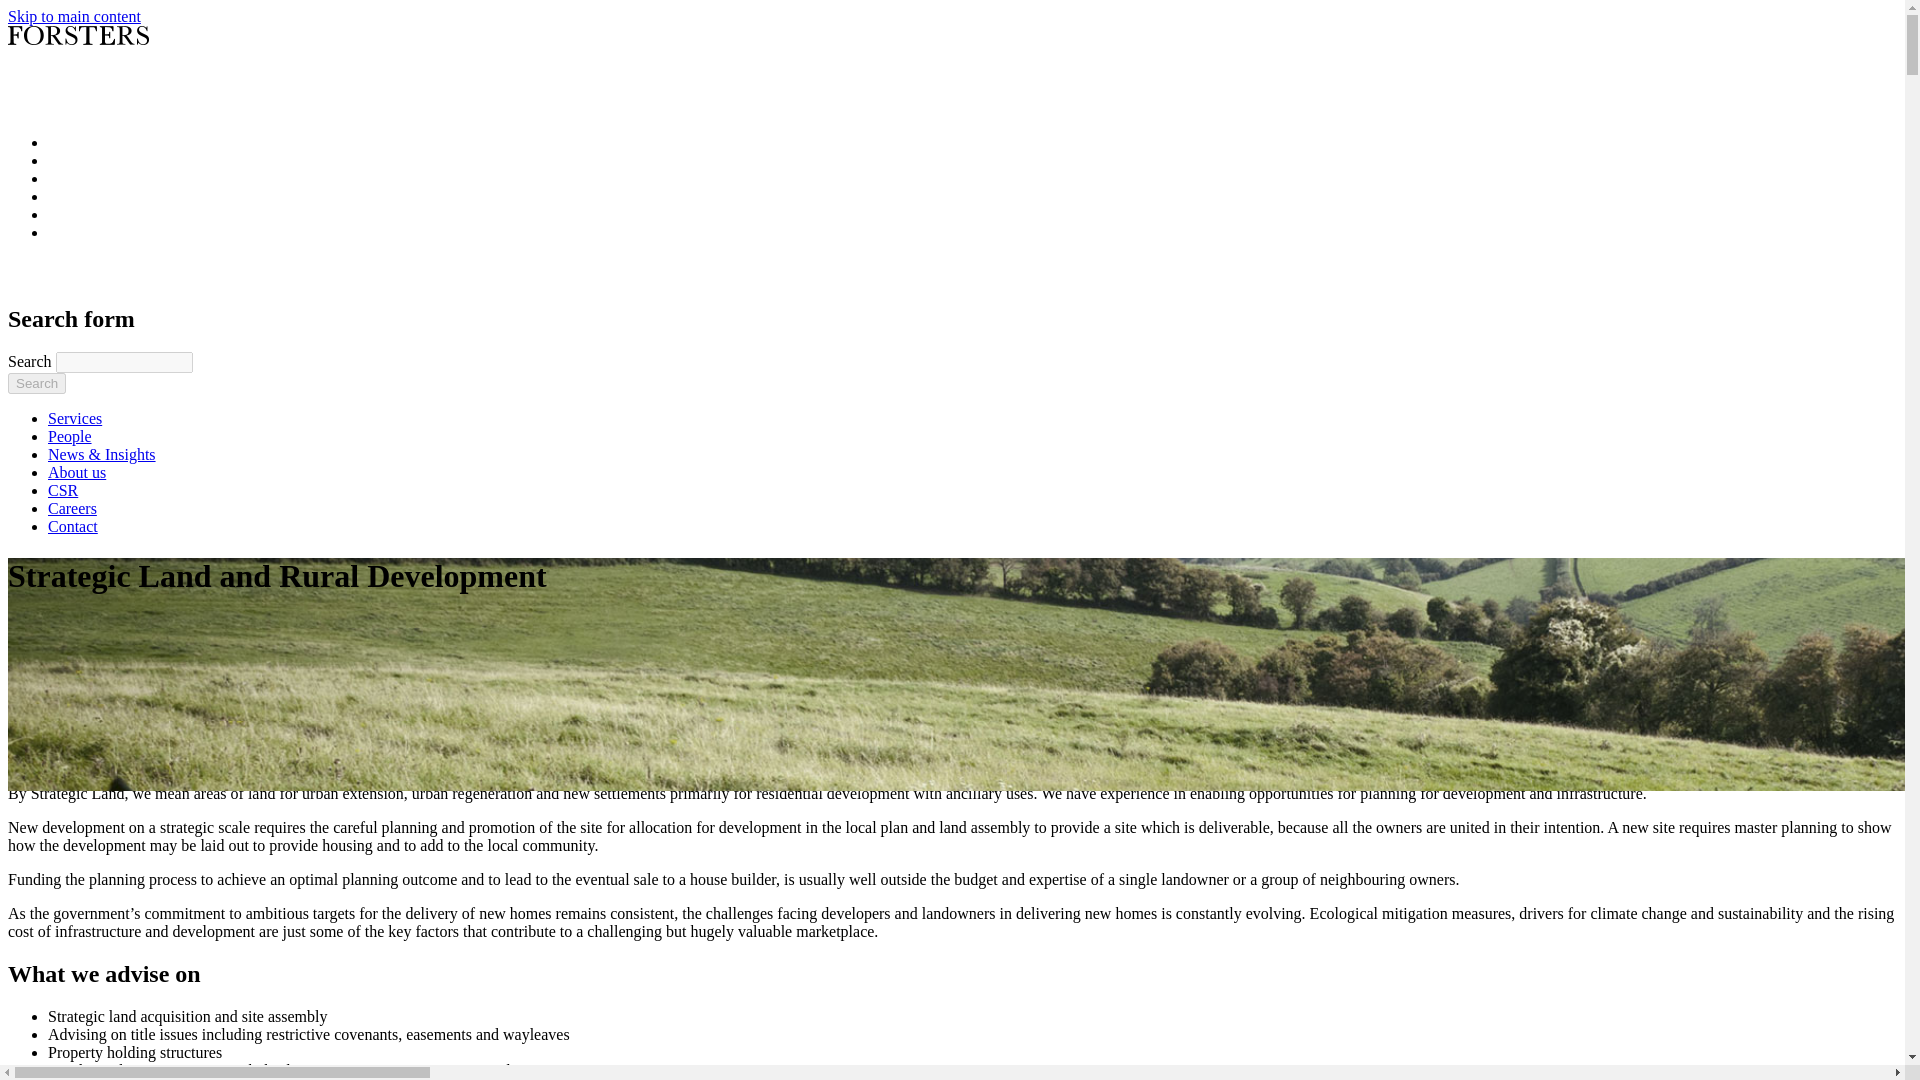 This screenshot has height=1080, width=1920. Describe the element at coordinates (96, 276) in the screenshot. I see `Home` at that location.